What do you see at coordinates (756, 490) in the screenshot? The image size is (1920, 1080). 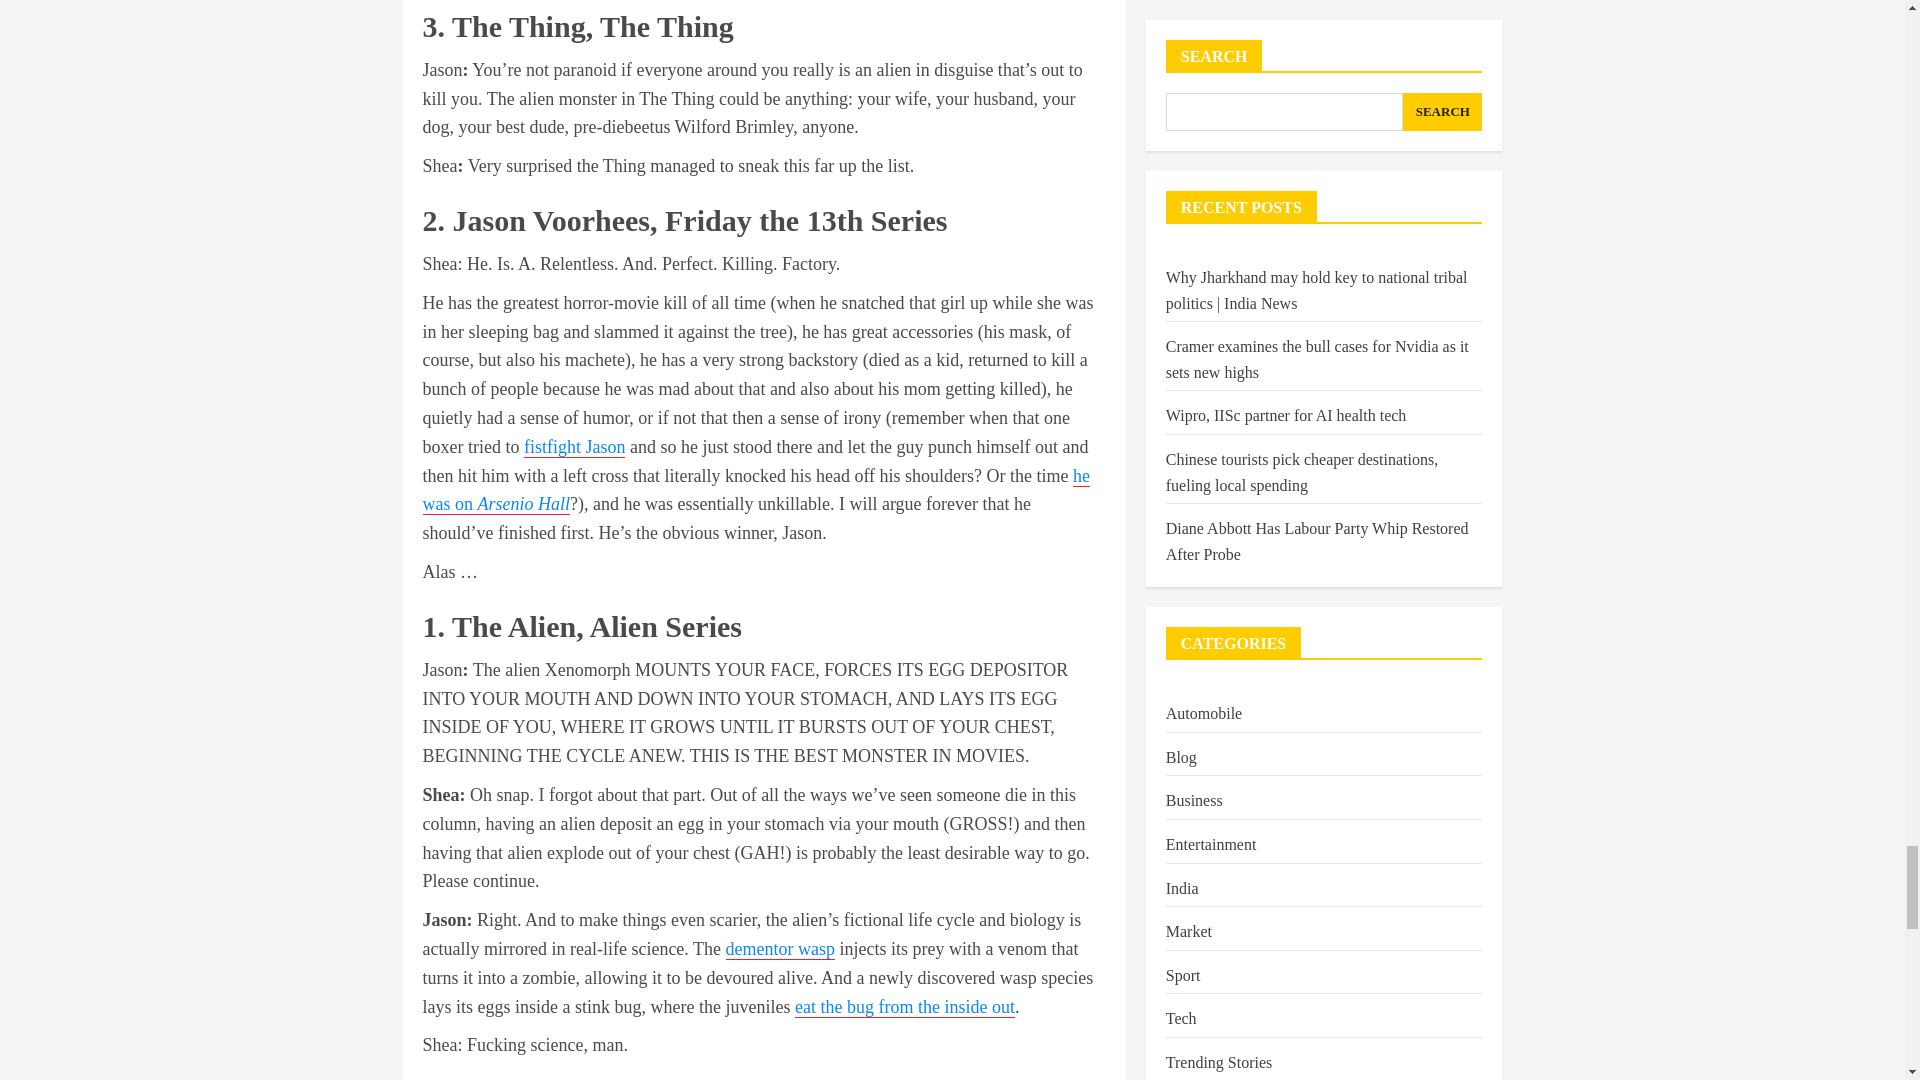 I see `he was on Arsenio Hall` at bounding box center [756, 490].